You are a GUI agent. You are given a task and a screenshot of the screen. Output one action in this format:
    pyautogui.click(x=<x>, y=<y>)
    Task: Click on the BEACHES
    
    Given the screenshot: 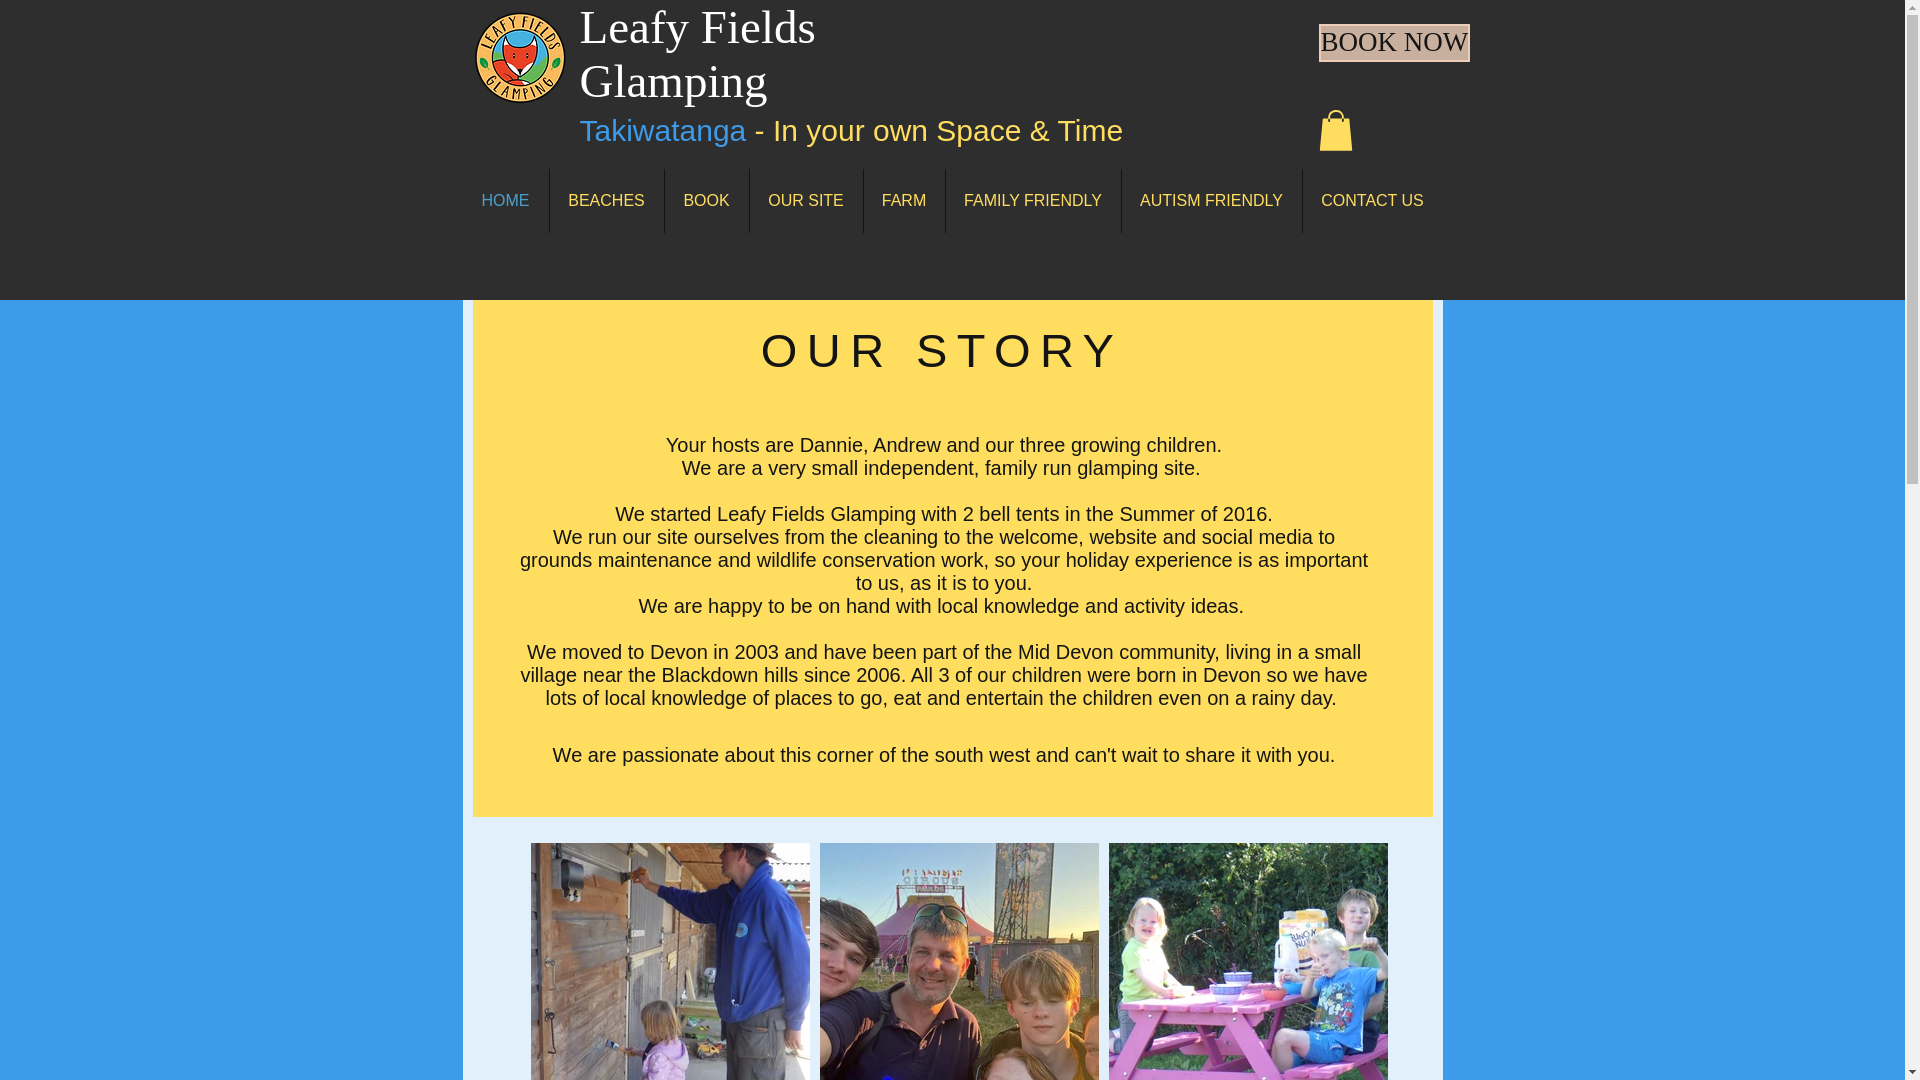 What is the action you would take?
    pyautogui.click(x=606, y=200)
    